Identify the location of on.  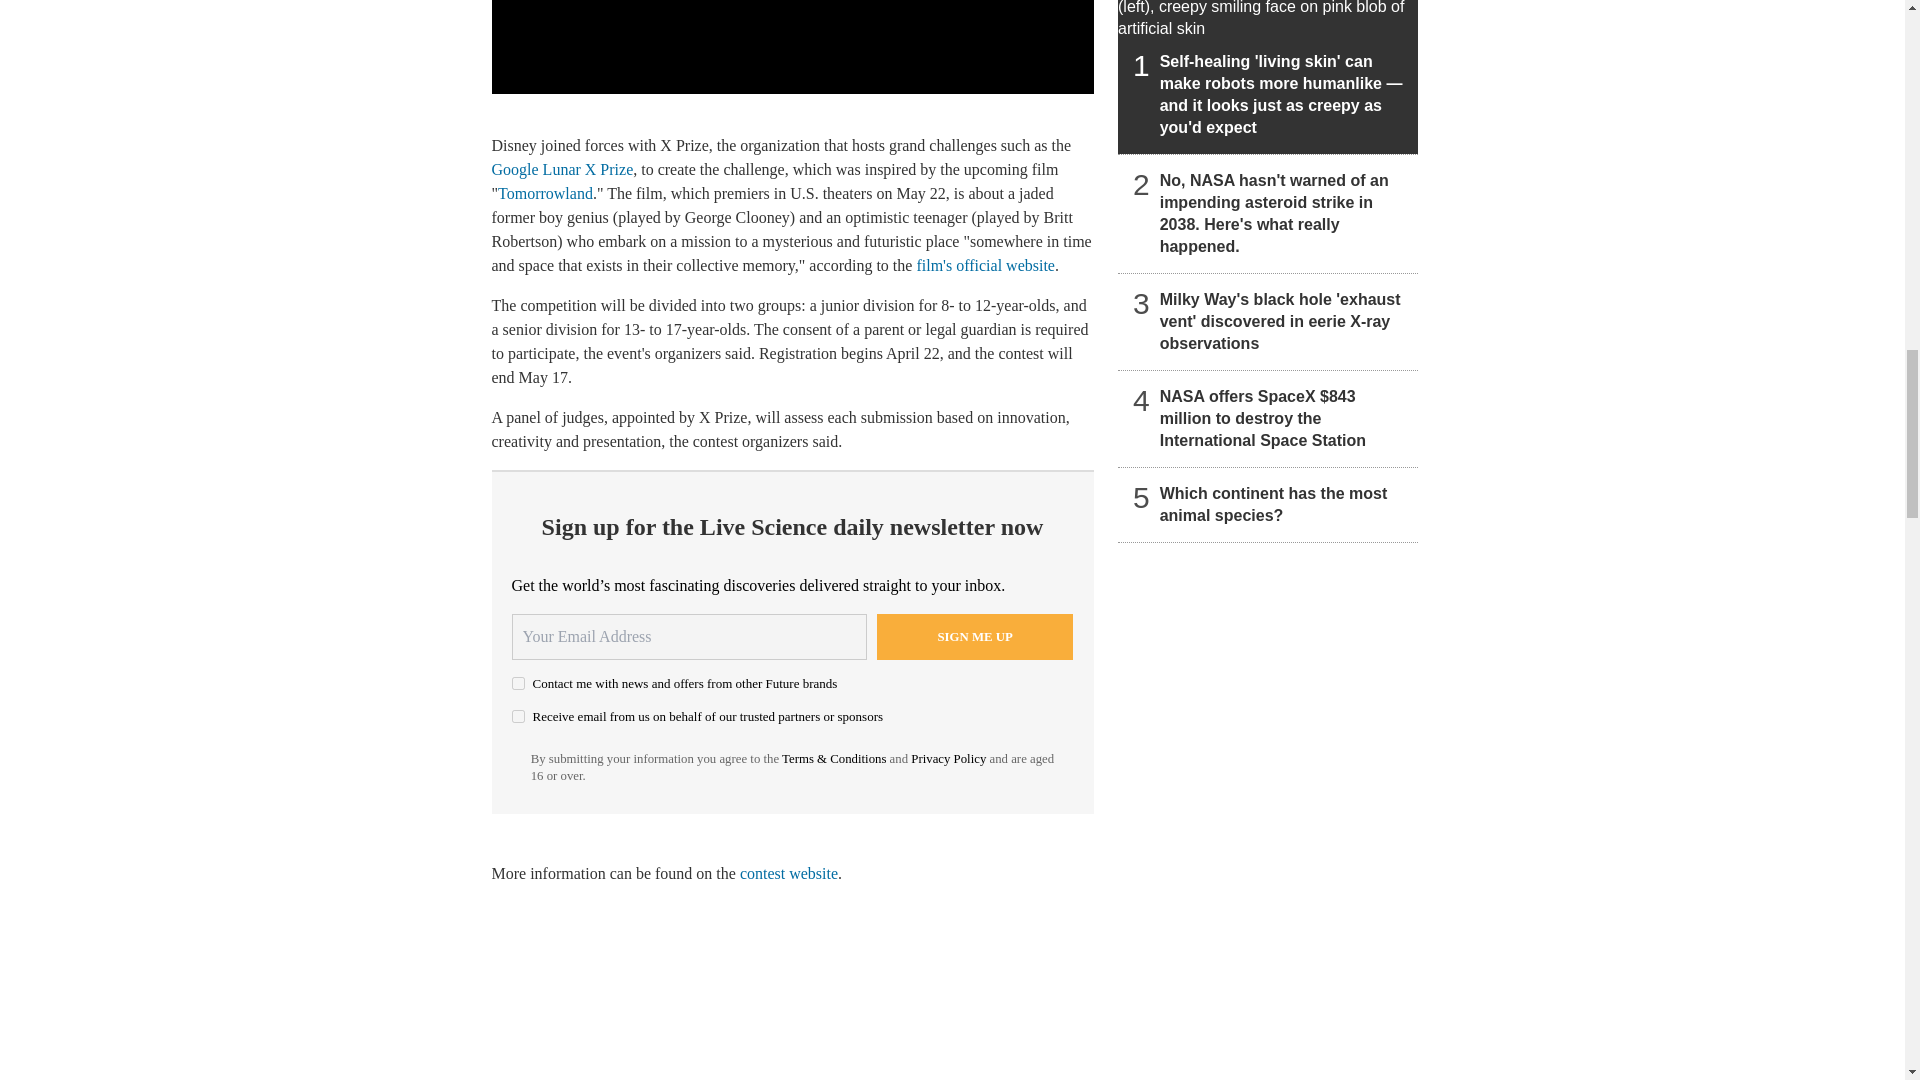
(518, 684).